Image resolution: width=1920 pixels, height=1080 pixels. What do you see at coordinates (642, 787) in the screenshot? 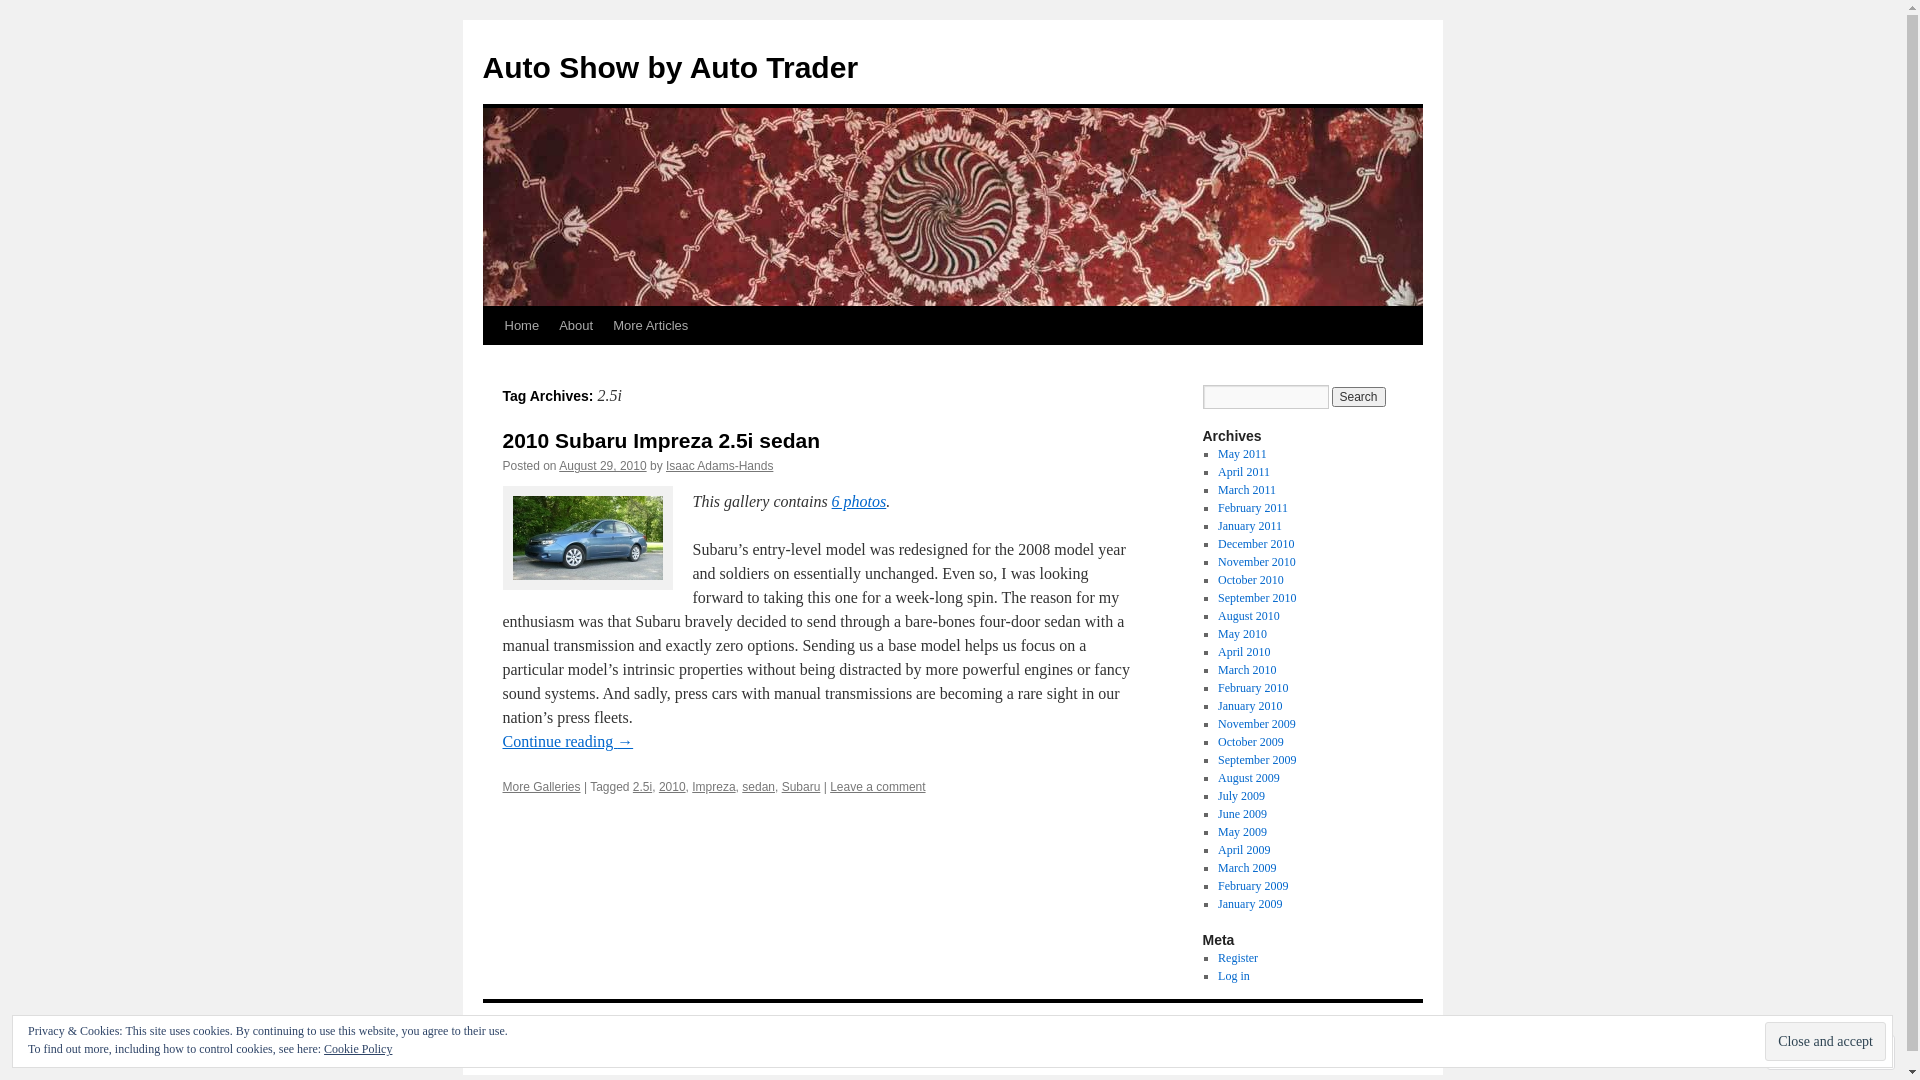
I see `2.5i` at bounding box center [642, 787].